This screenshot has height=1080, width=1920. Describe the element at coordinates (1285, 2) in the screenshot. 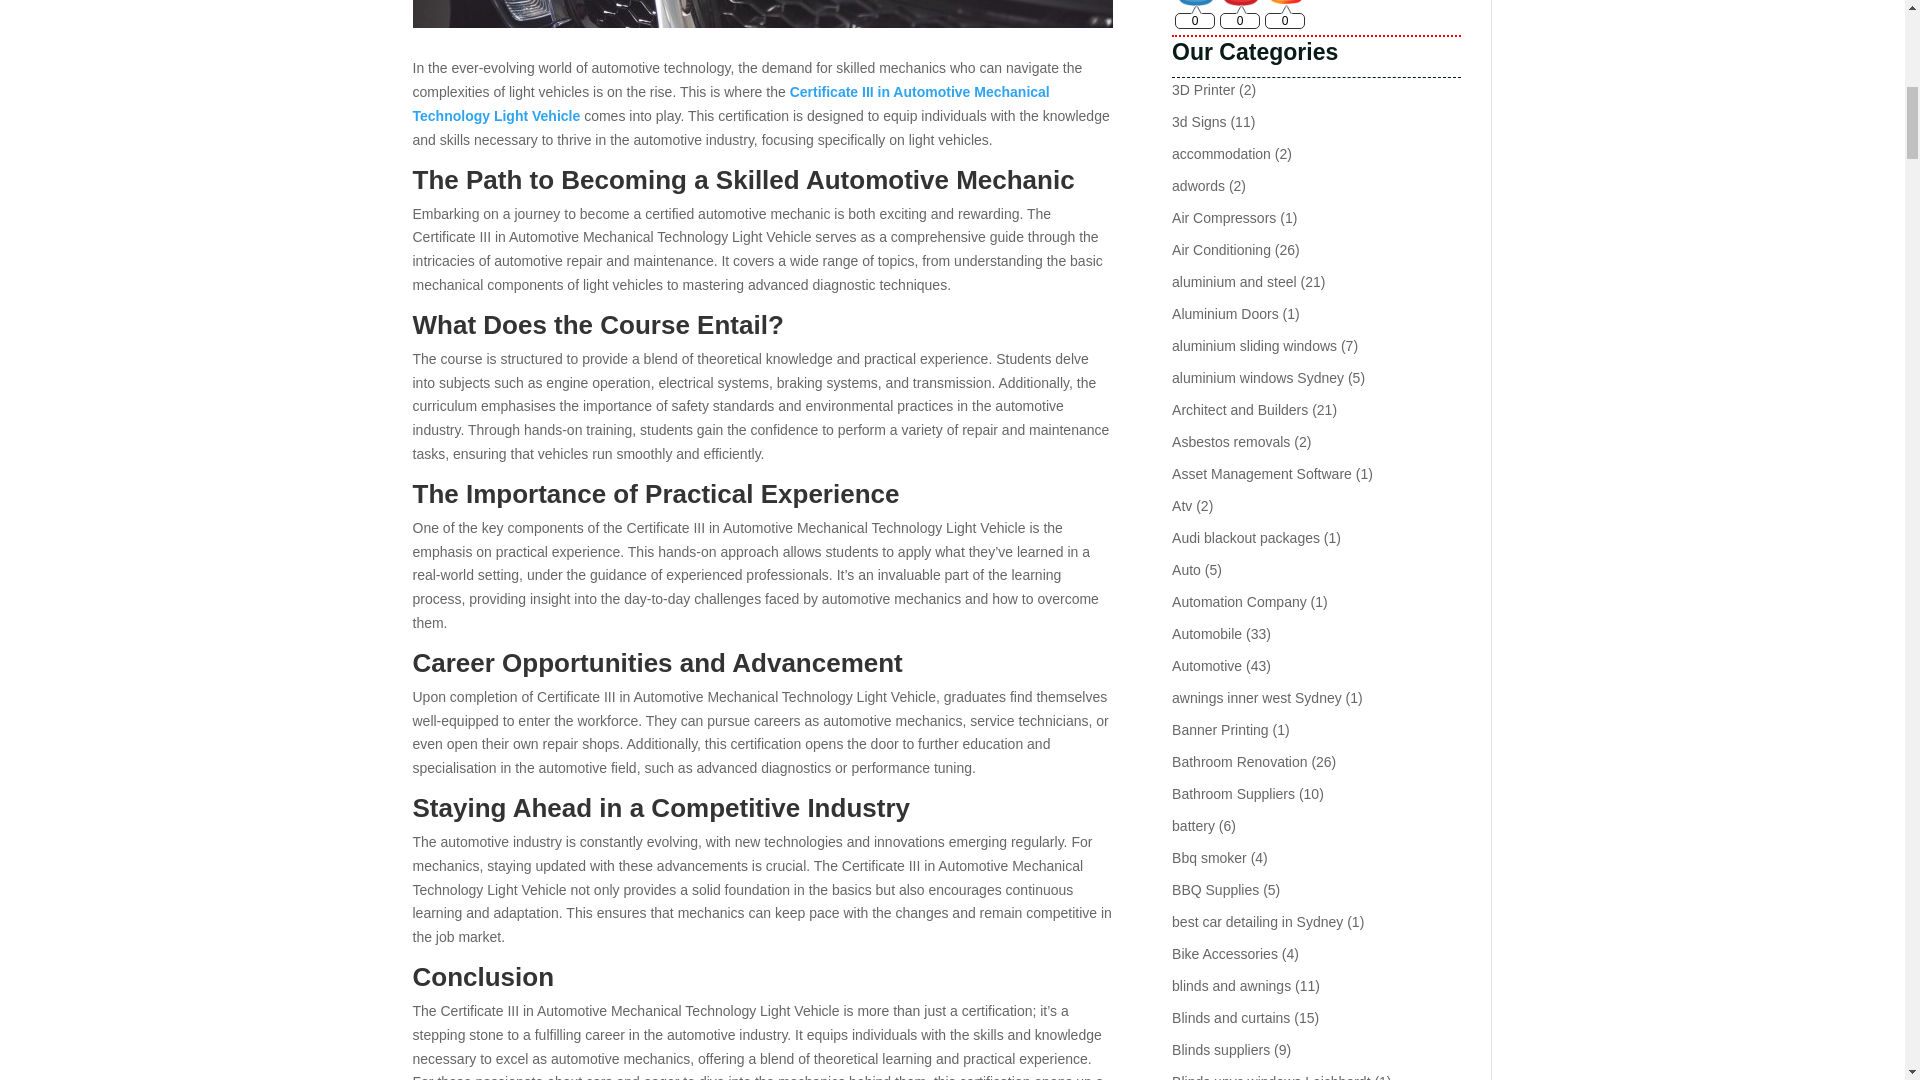

I see `Instagram` at that location.